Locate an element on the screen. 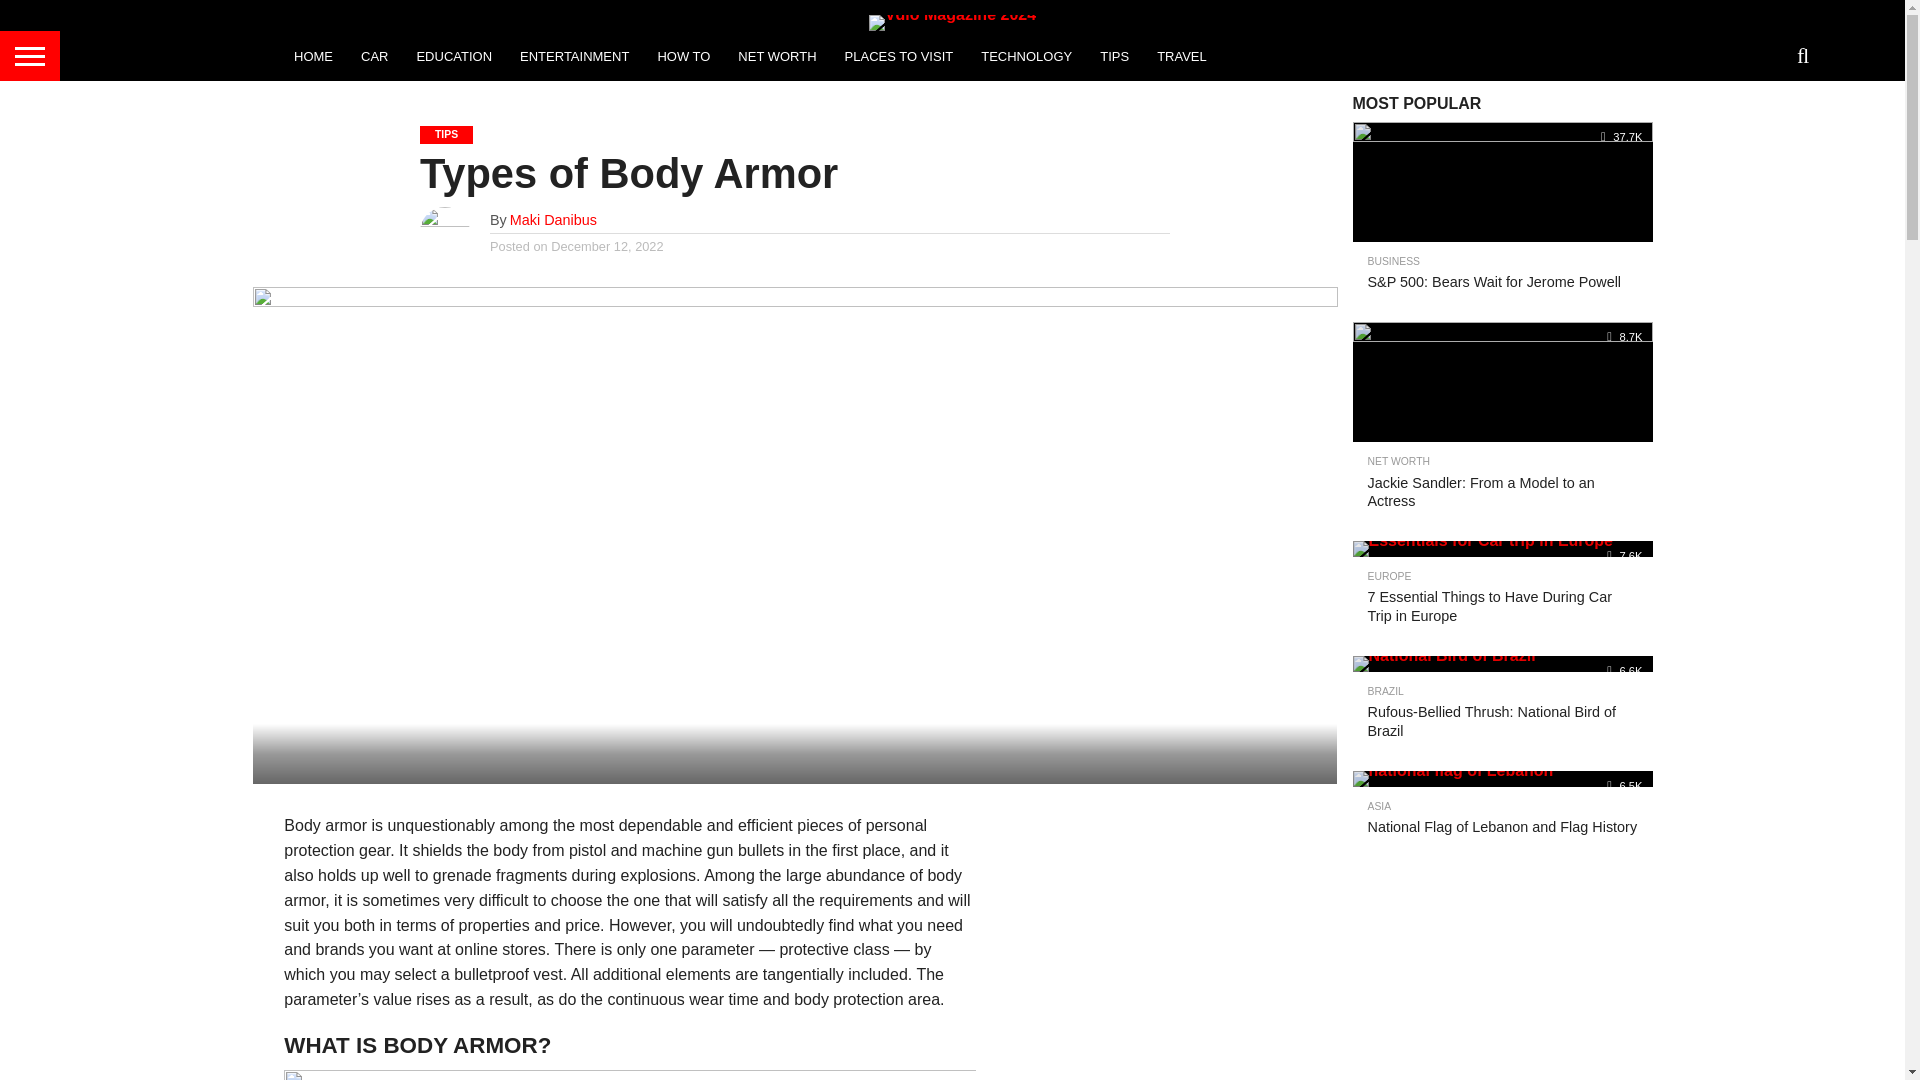  HOME is located at coordinates (314, 56).